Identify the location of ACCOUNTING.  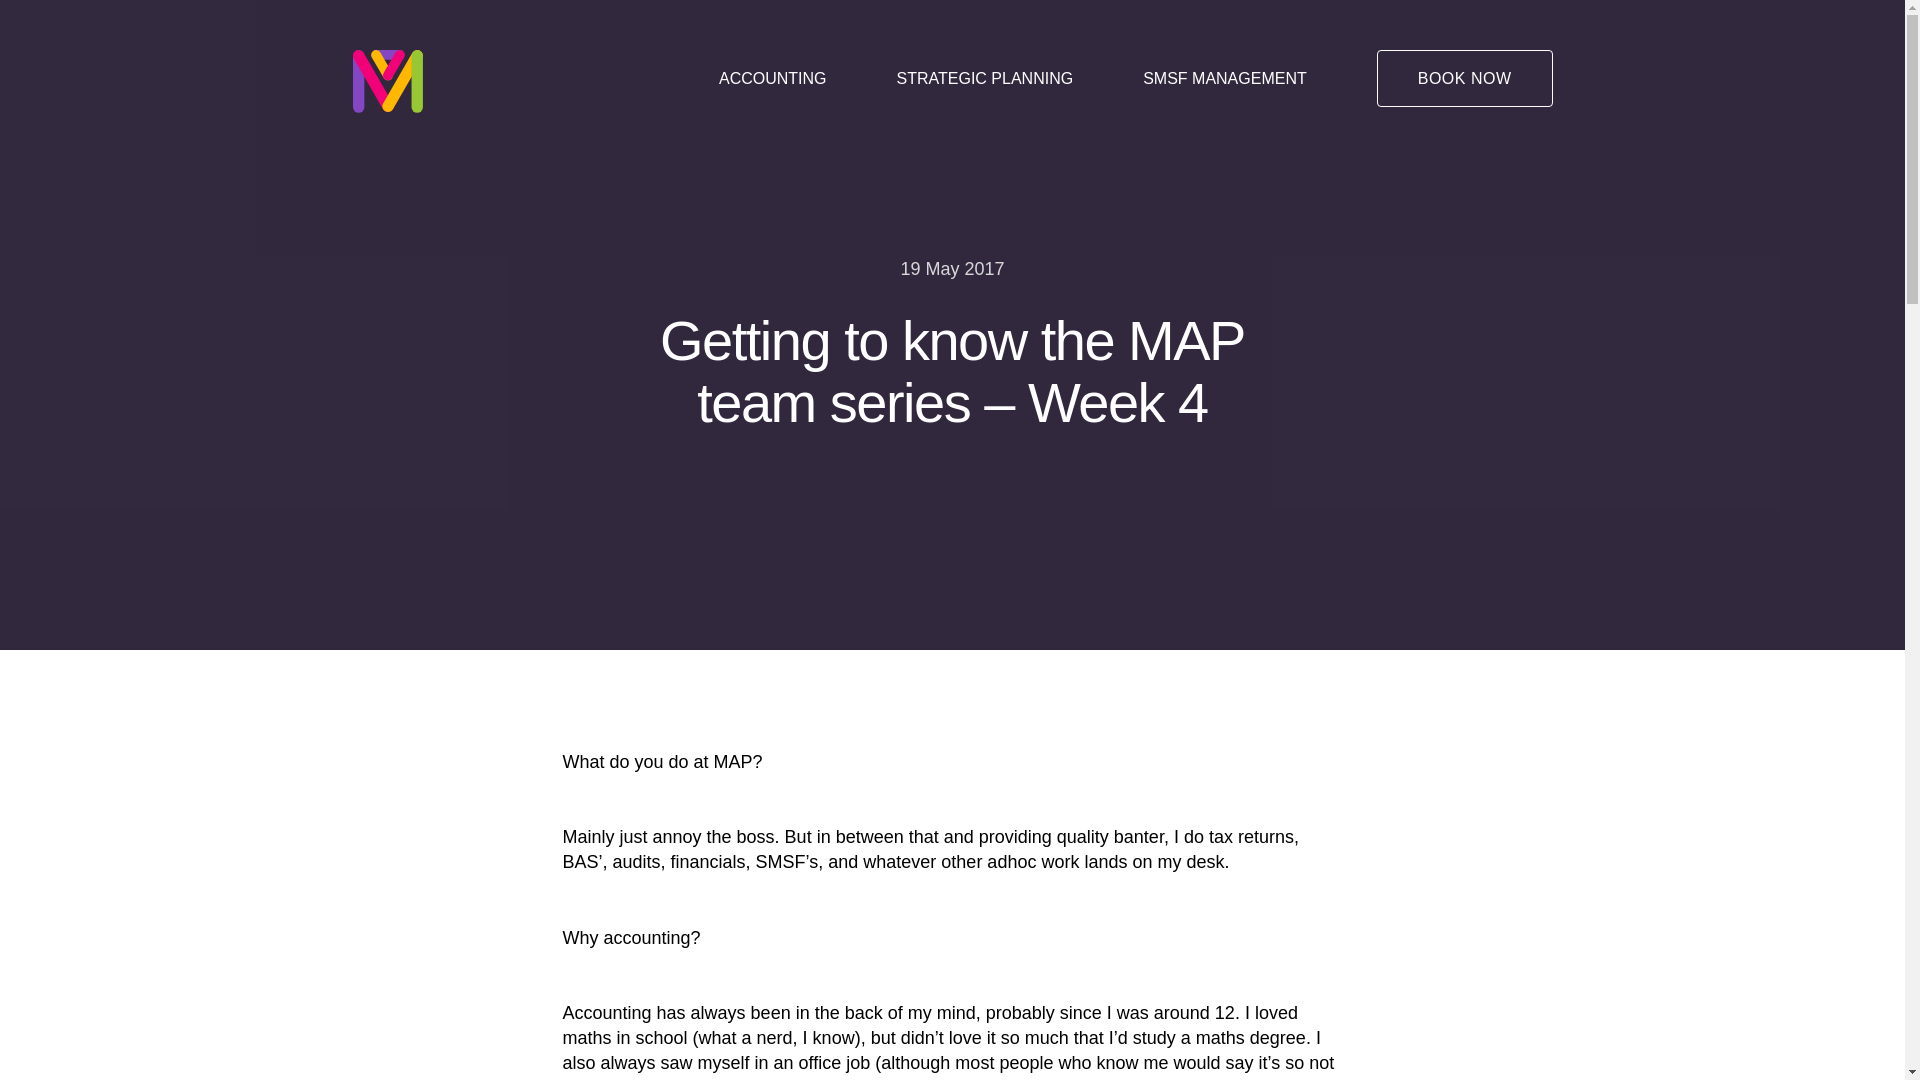
(773, 78).